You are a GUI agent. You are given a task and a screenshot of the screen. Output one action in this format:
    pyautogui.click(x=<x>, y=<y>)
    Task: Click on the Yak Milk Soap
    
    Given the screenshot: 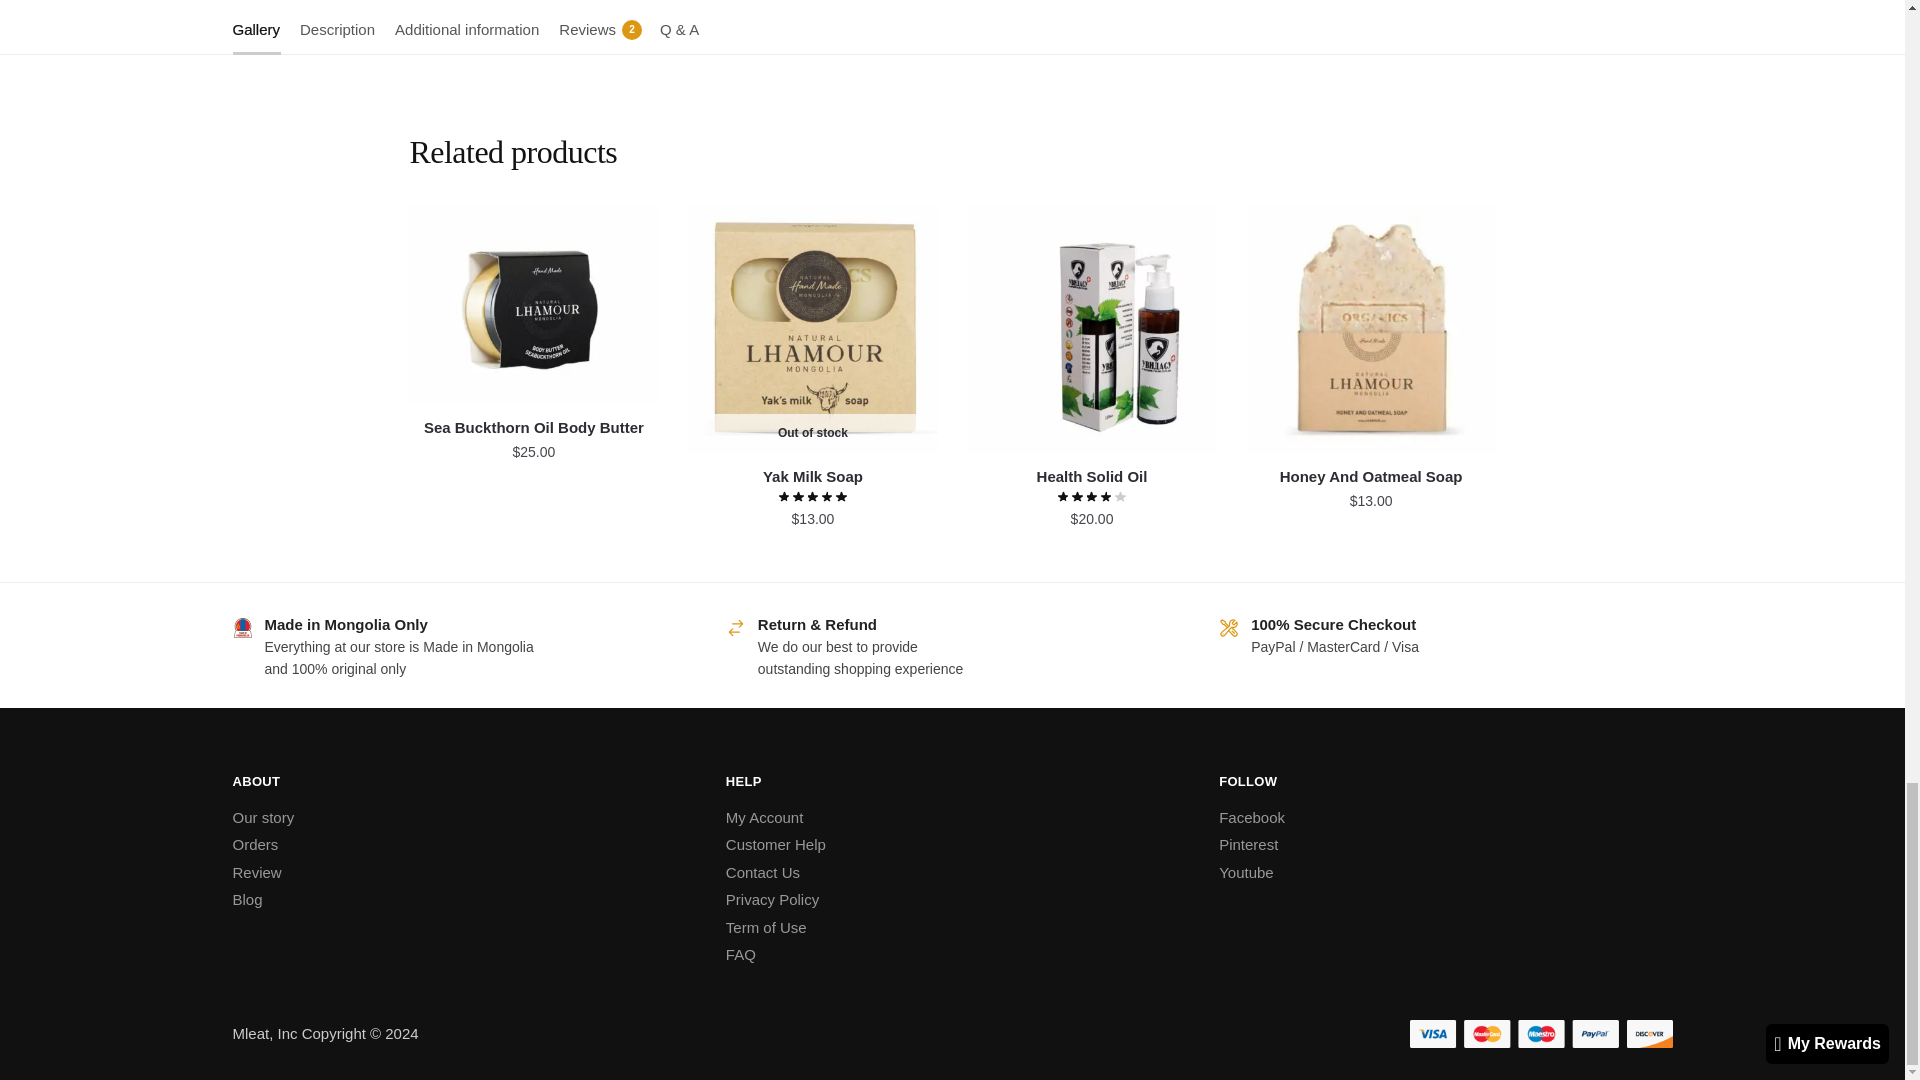 What is the action you would take?
    pyautogui.click(x=812, y=328)
    